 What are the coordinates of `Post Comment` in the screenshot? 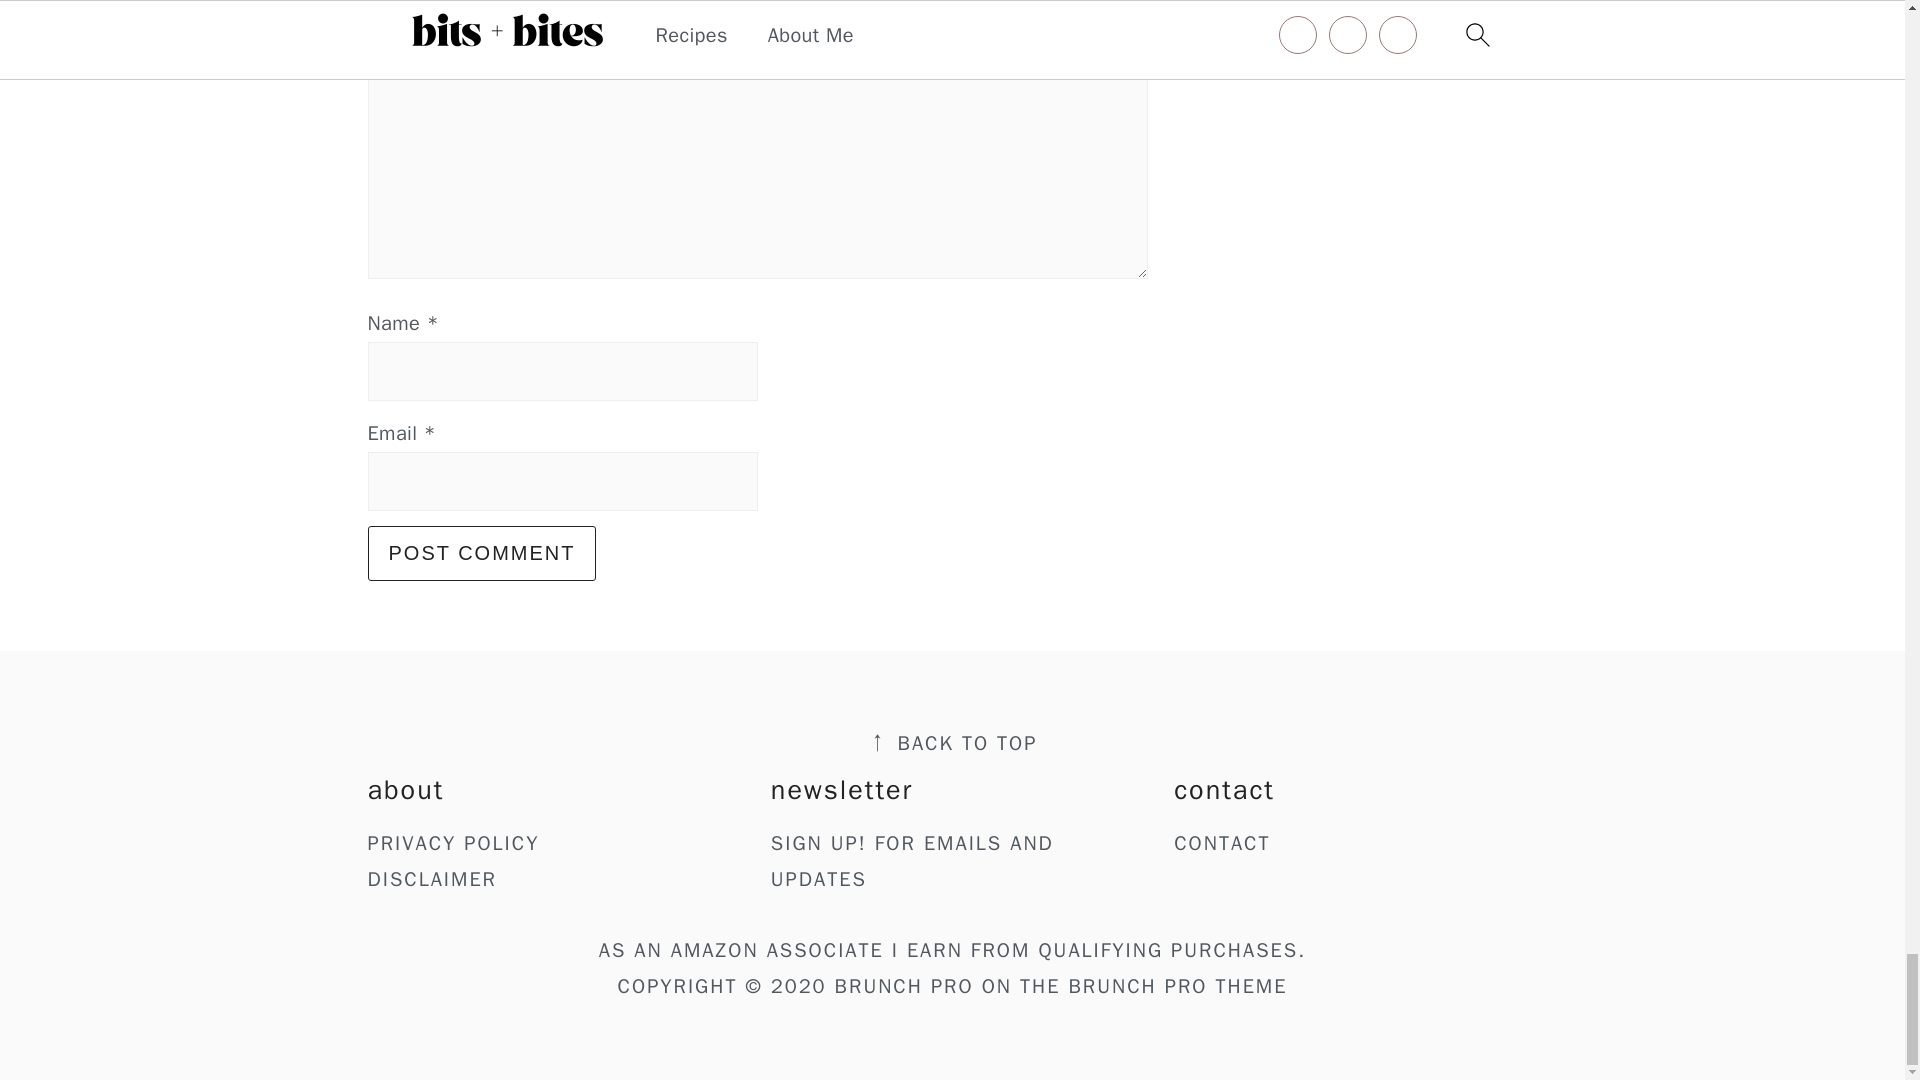 It's located at (482, 553).